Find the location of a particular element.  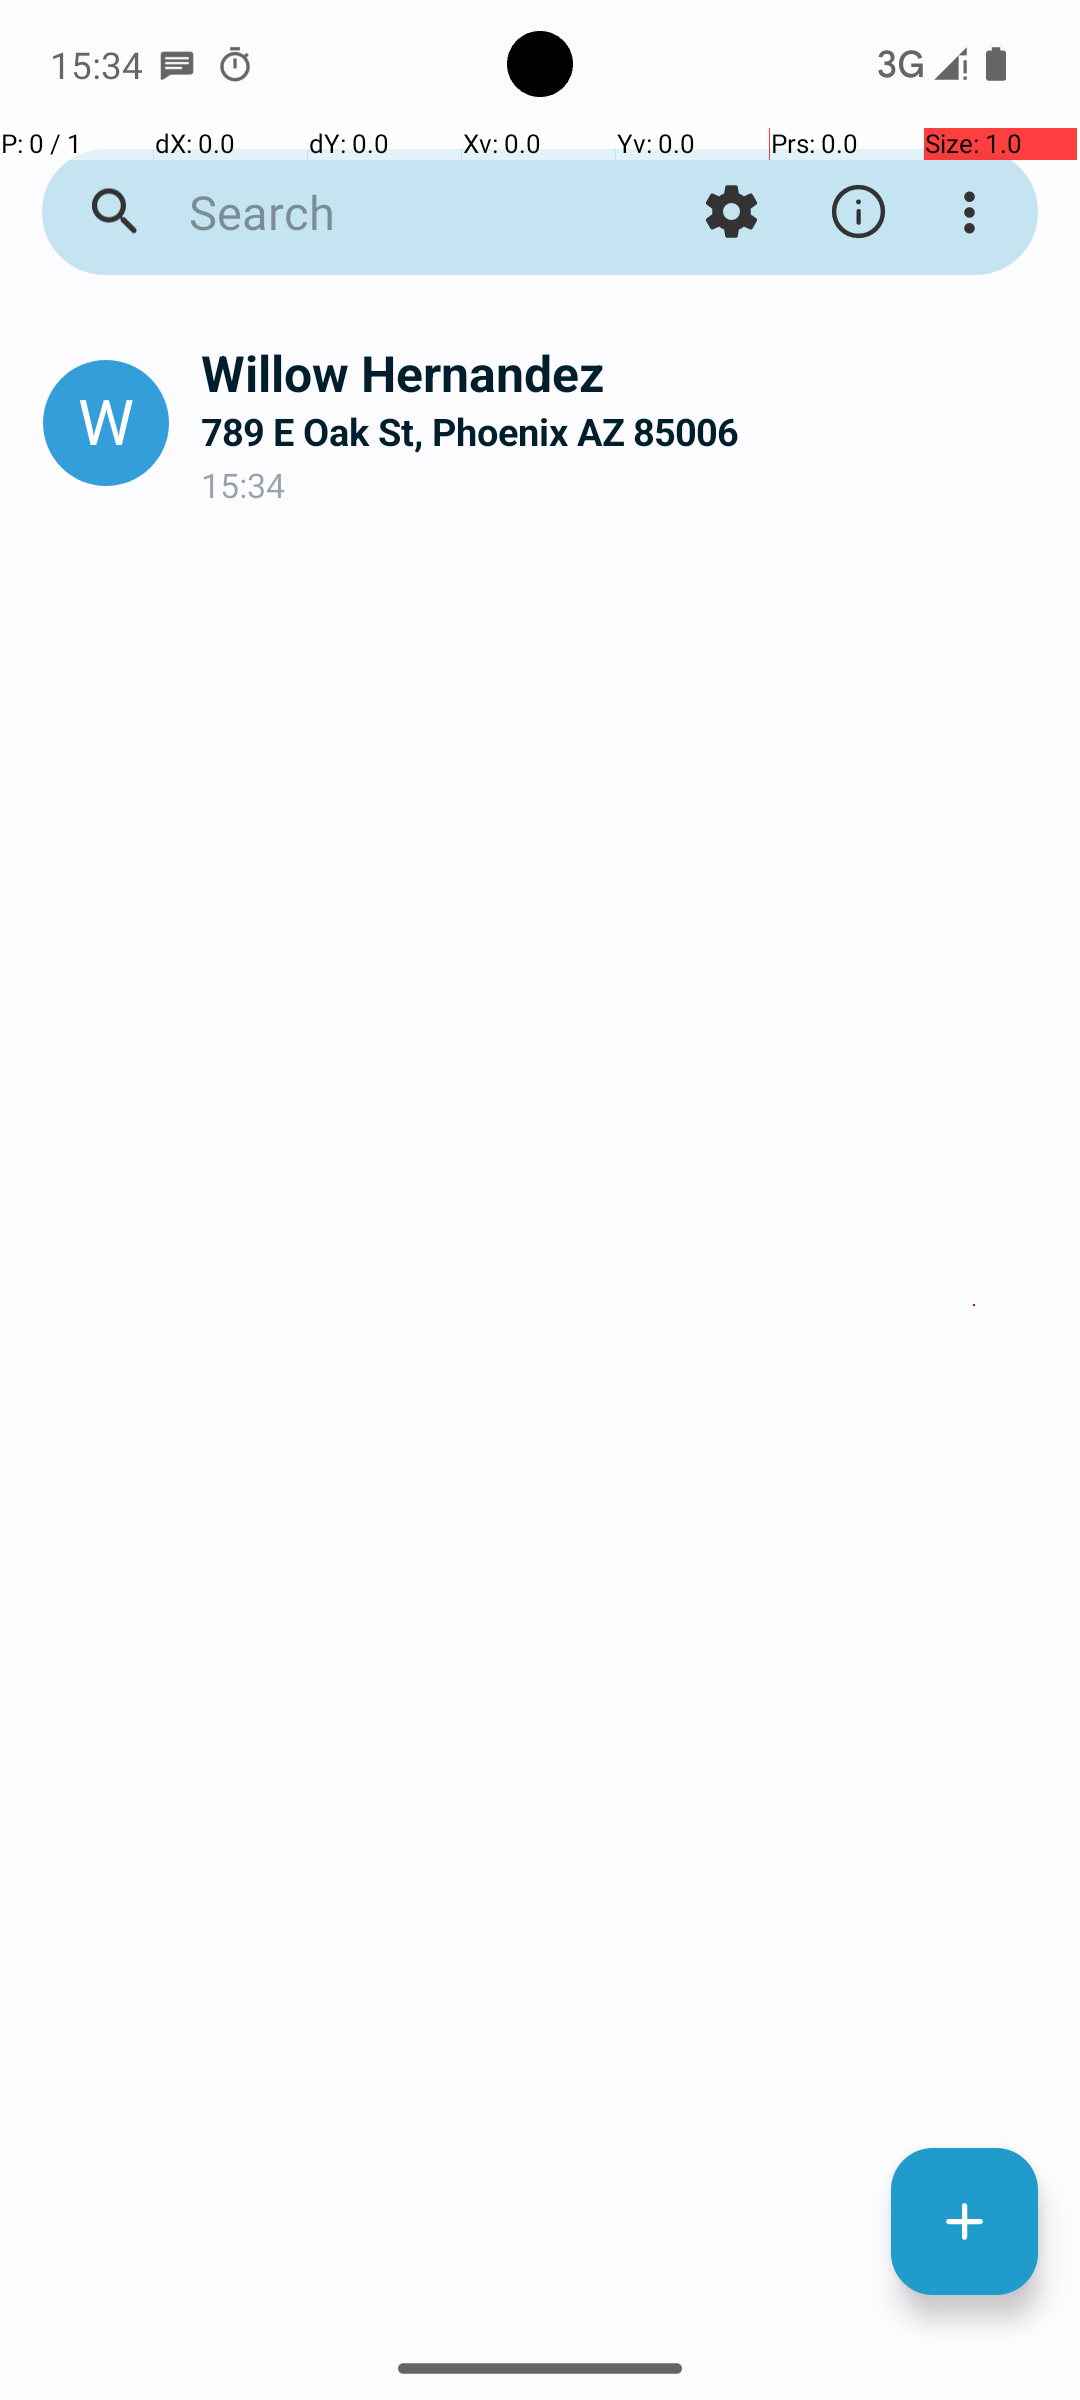

SMS Messenger notification: Willow Hernandez is located at coordinates (177, 64).